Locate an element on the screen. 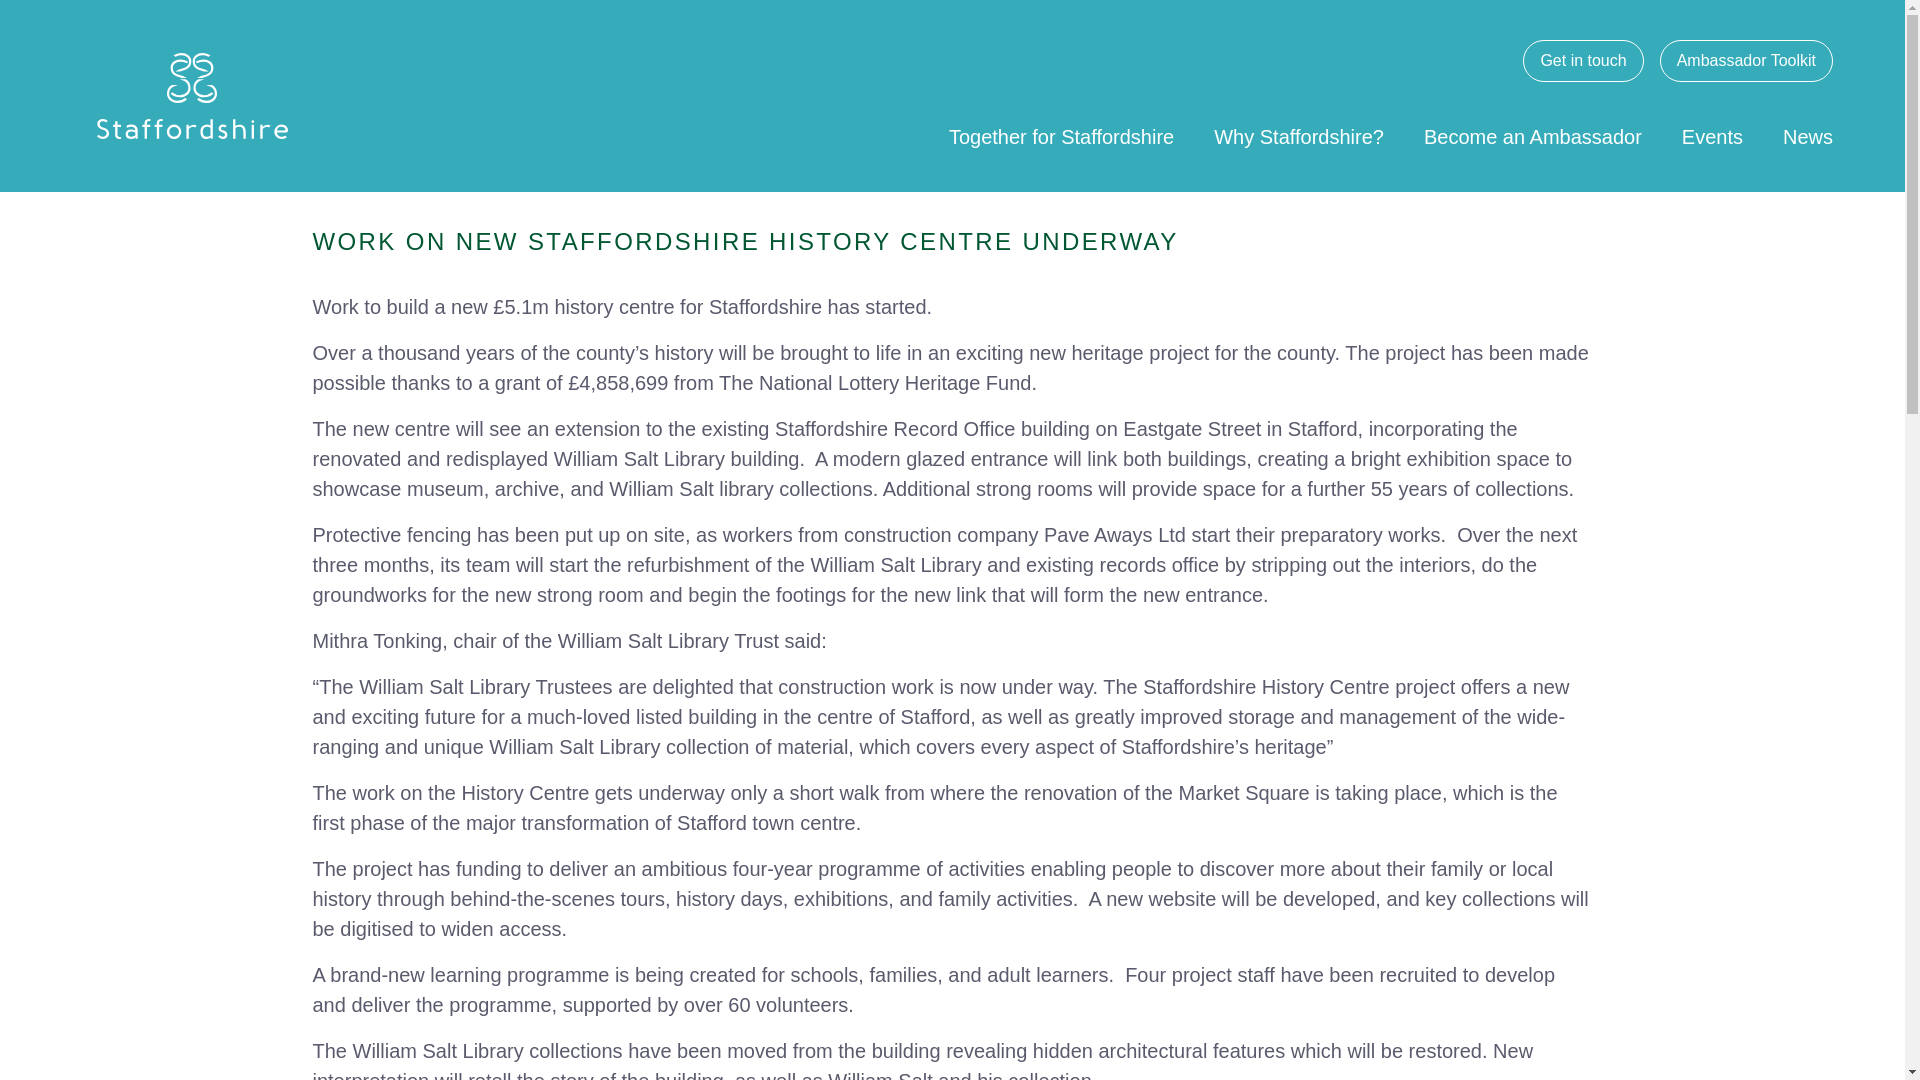 Image resolution: width=1920 pixels, height=1080 pixels. Events is located at coordinates (1712, 136).